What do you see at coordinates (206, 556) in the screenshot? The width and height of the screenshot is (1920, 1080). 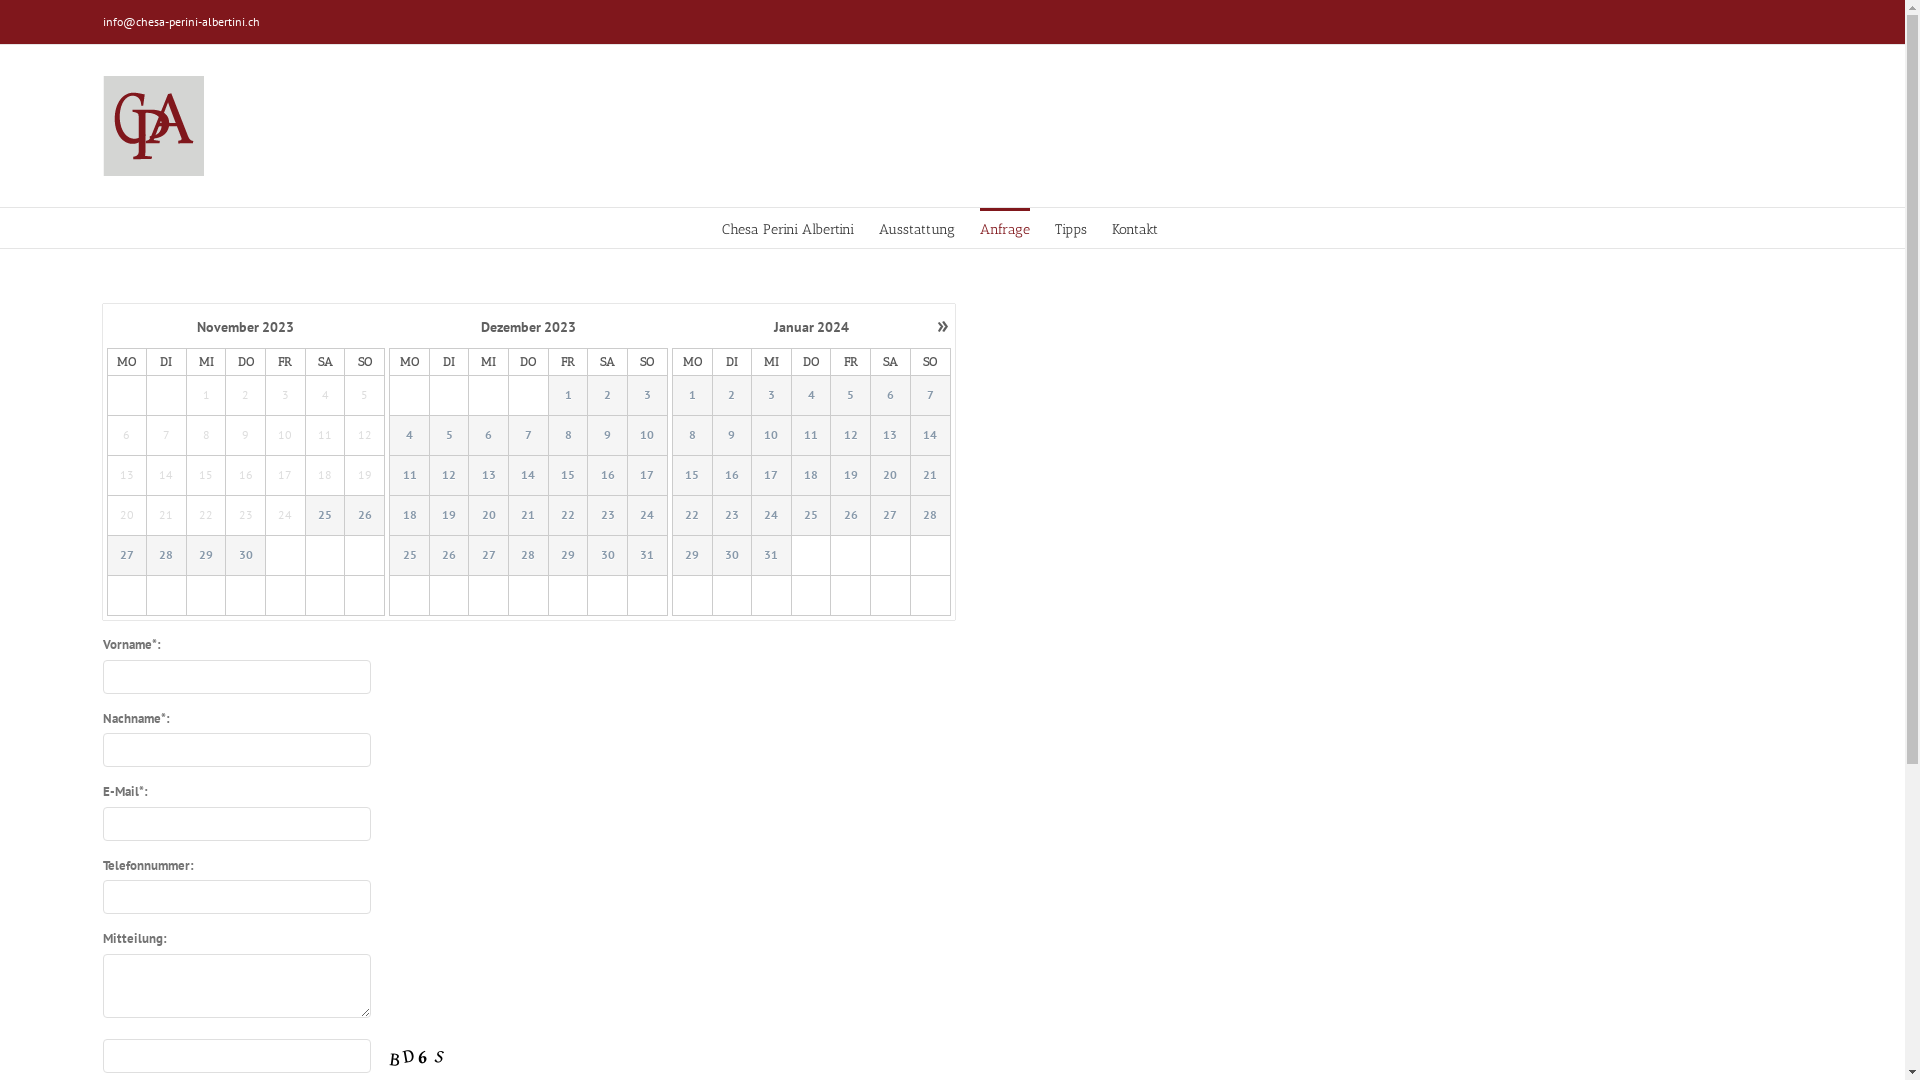 I see `29` at bounding box center [206, 556].